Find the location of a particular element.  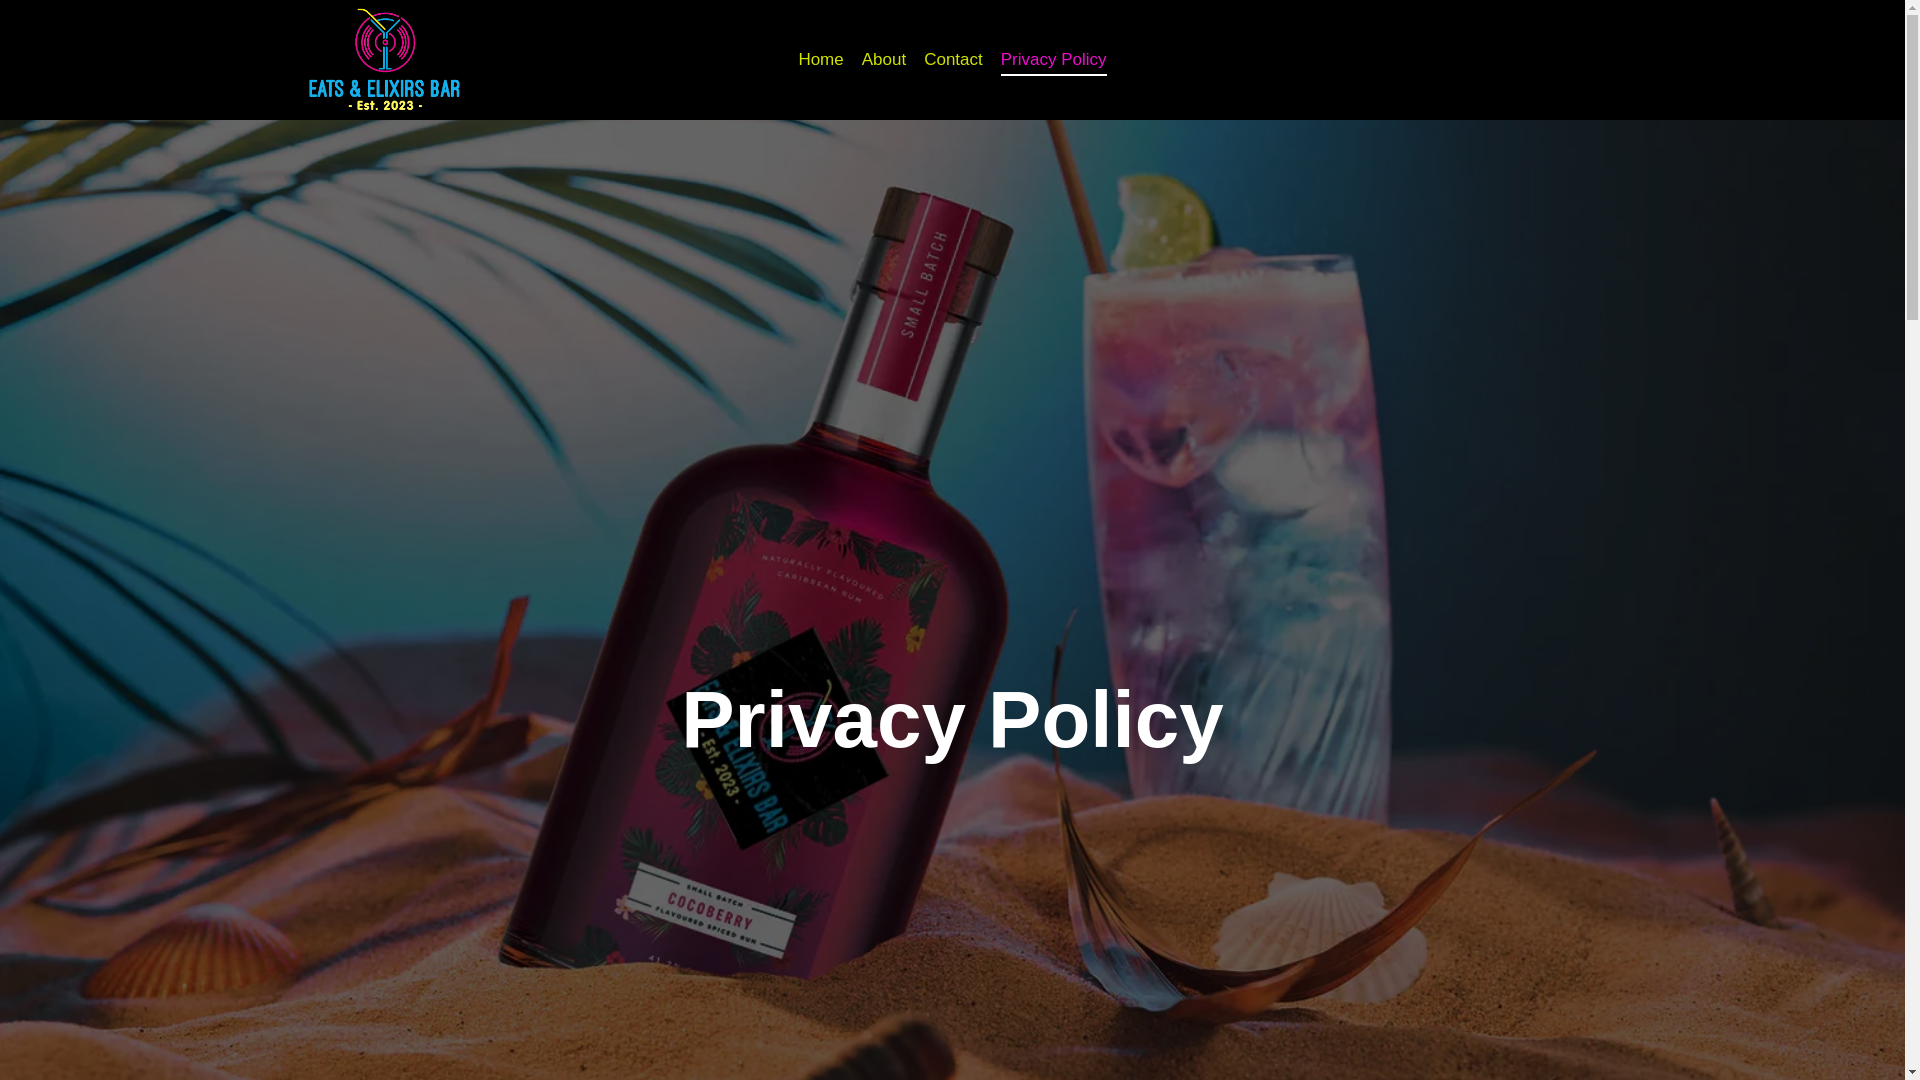

Skip to content is located at coordinates (20, 10).